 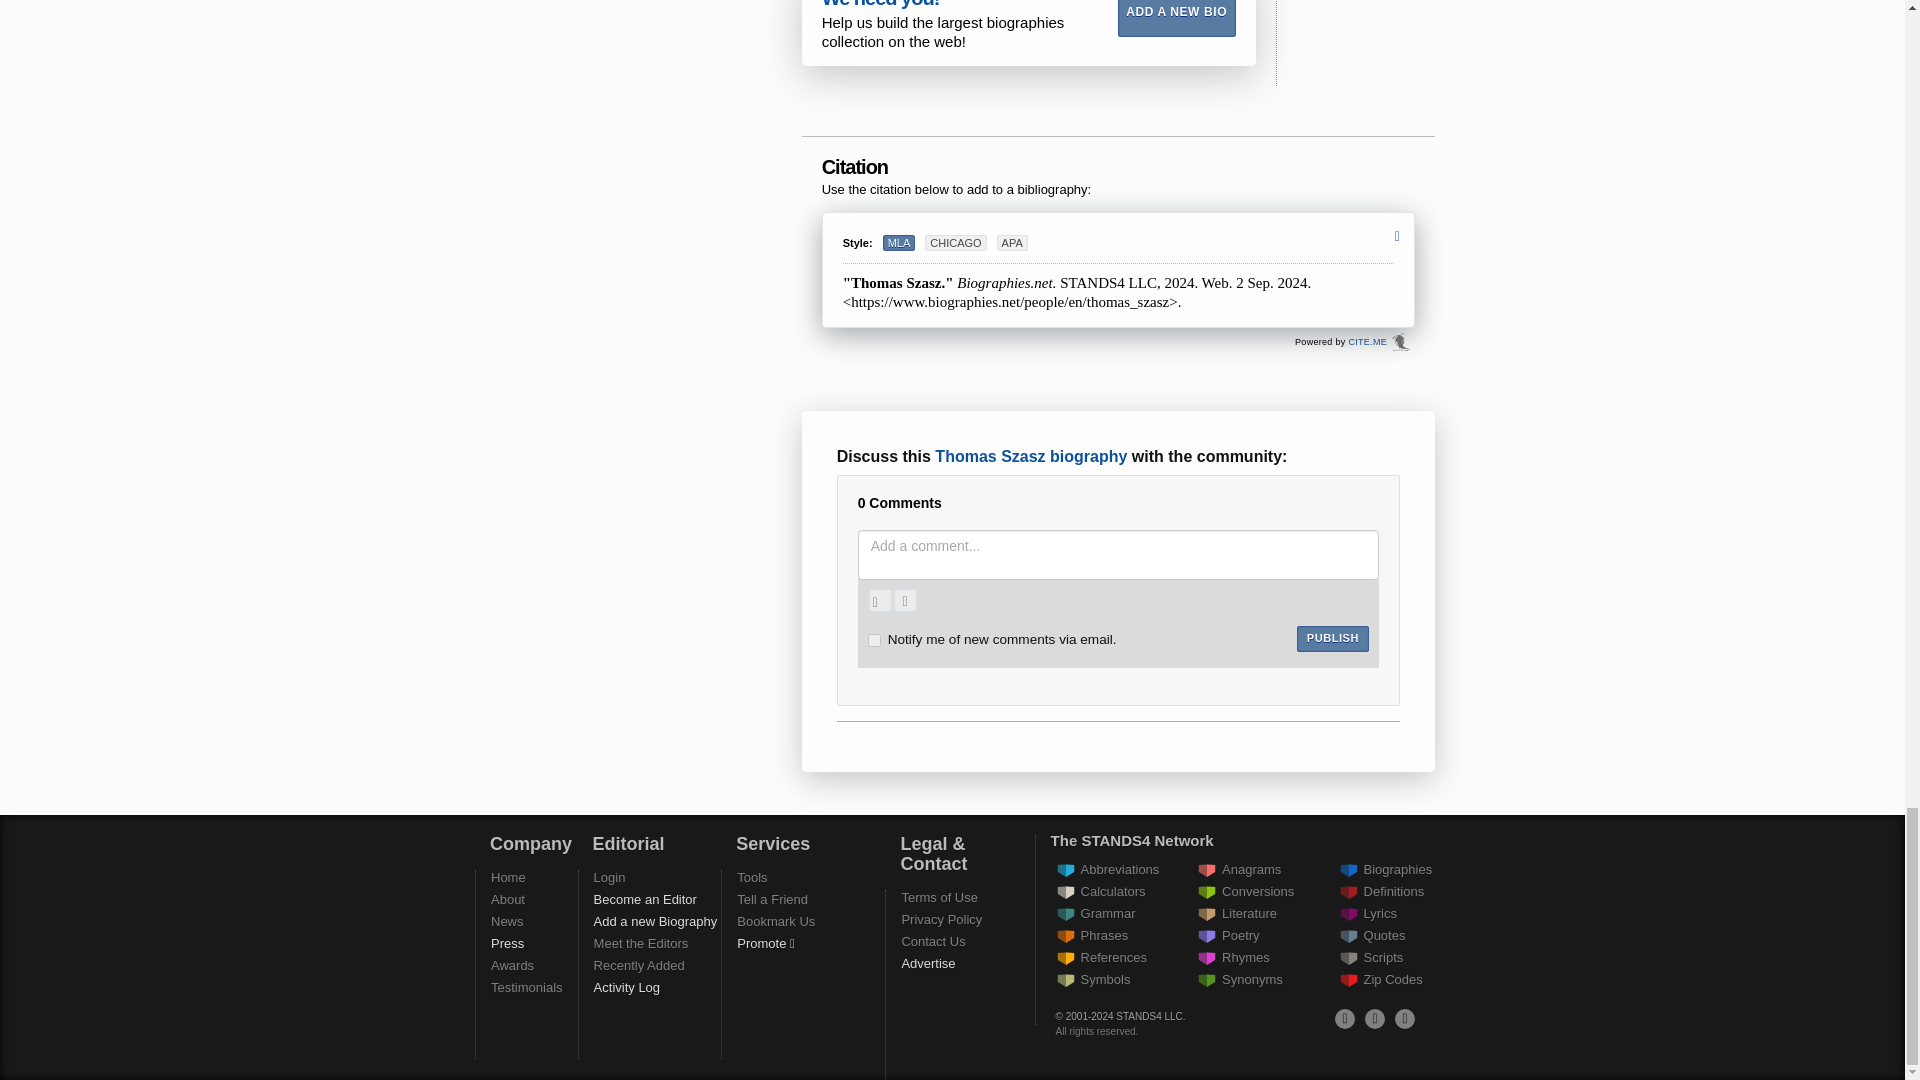 What do you see at coordinates (904, 600) in the screenshot?
I see `Record a sound` at bounding box center [904, 600].